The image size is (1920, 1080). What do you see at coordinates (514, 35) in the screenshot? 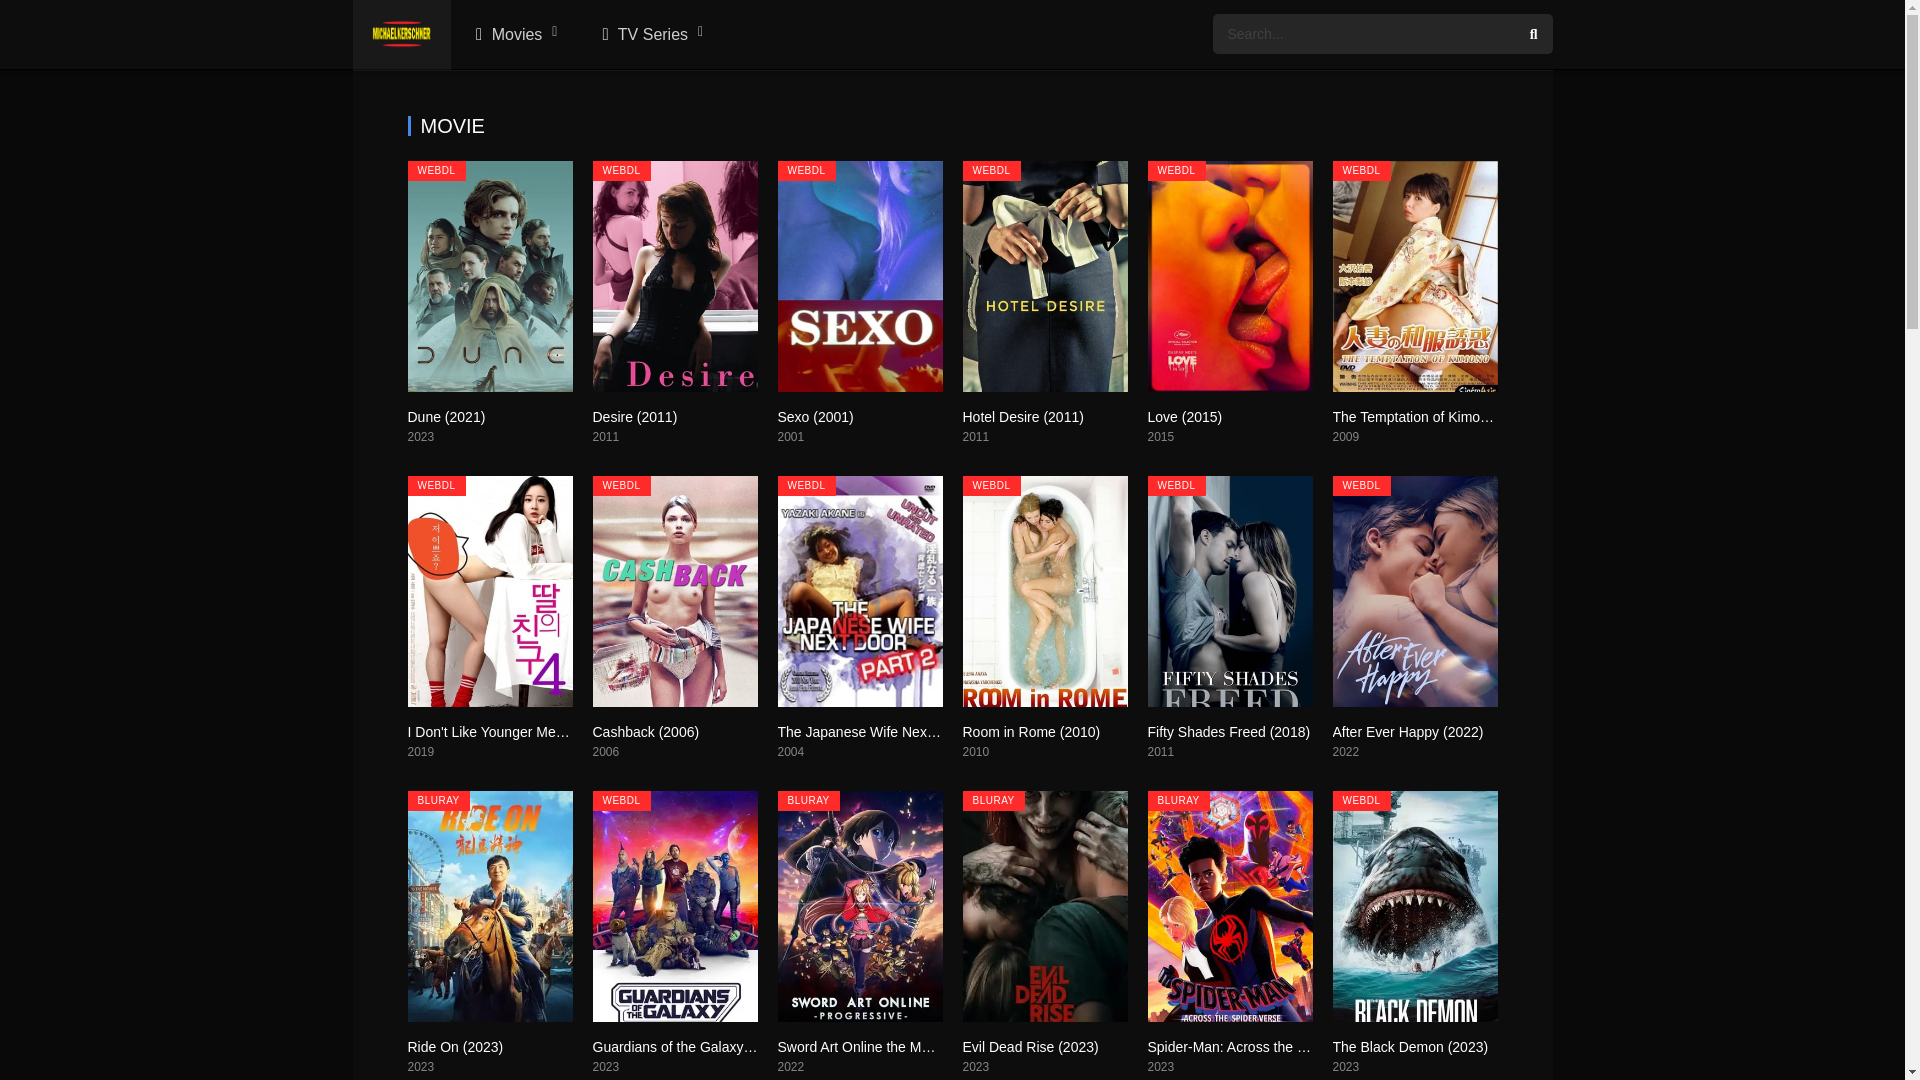
I see `Movies` at bounding box center [514, 35].